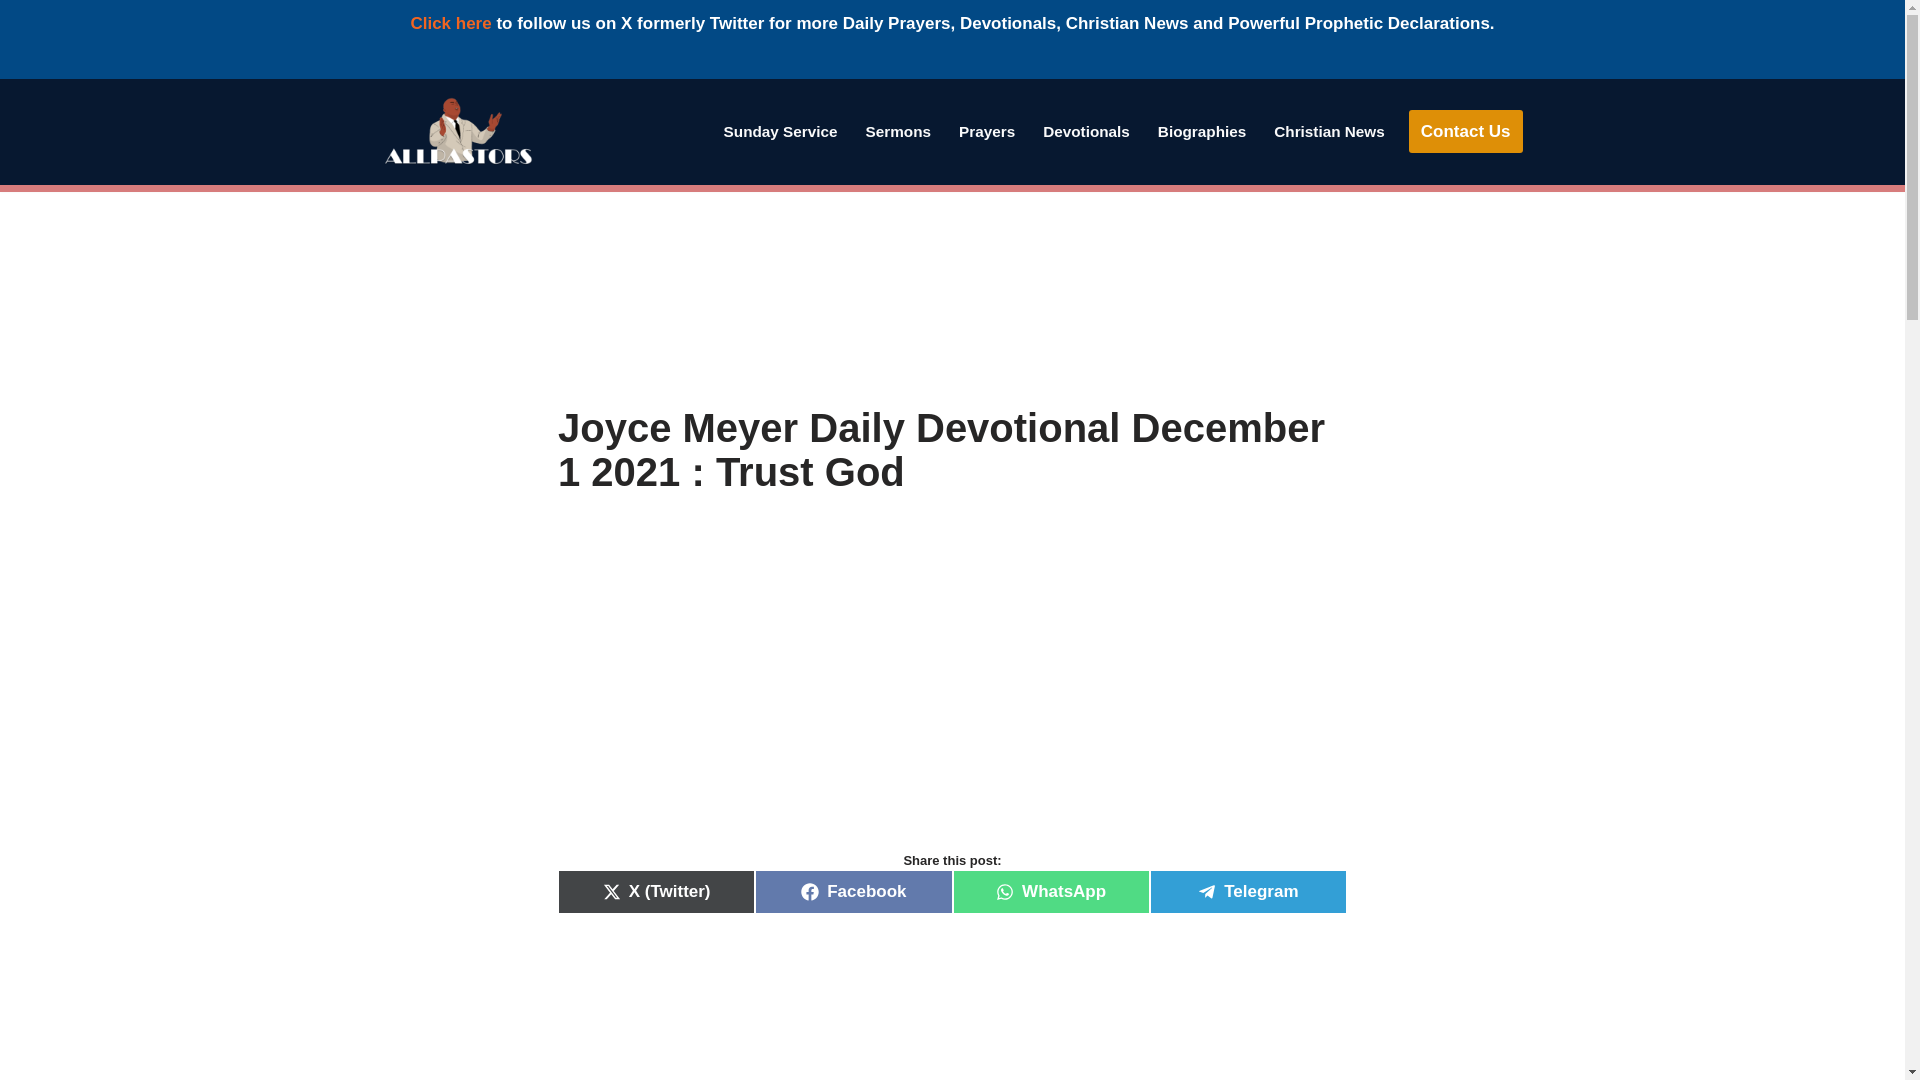 The image size is (1920, 1080). What do you see at coordinates (1050, 892) in the screenshot?
I see `WhatsApp` at bounding box center [1050, 892].